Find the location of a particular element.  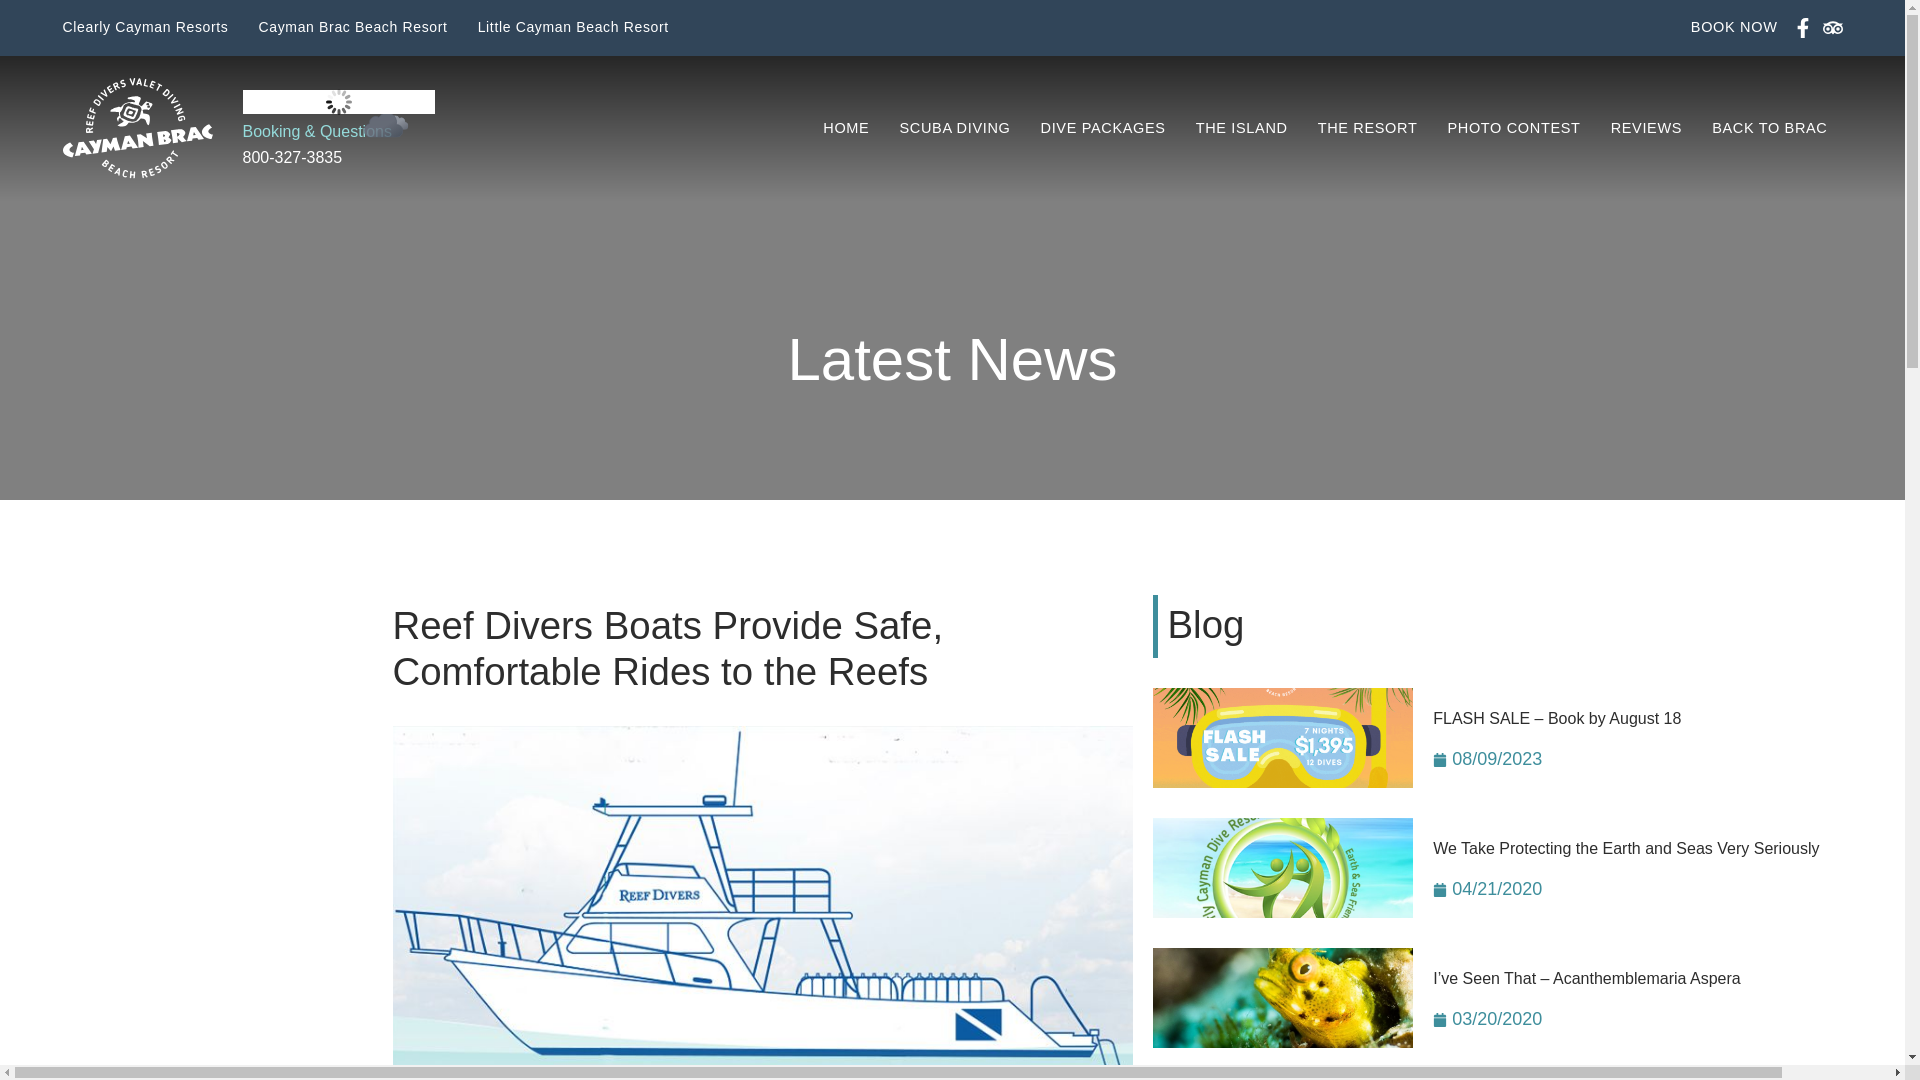

Little Cayman Beach Resort is located at coordinates (573, 28).